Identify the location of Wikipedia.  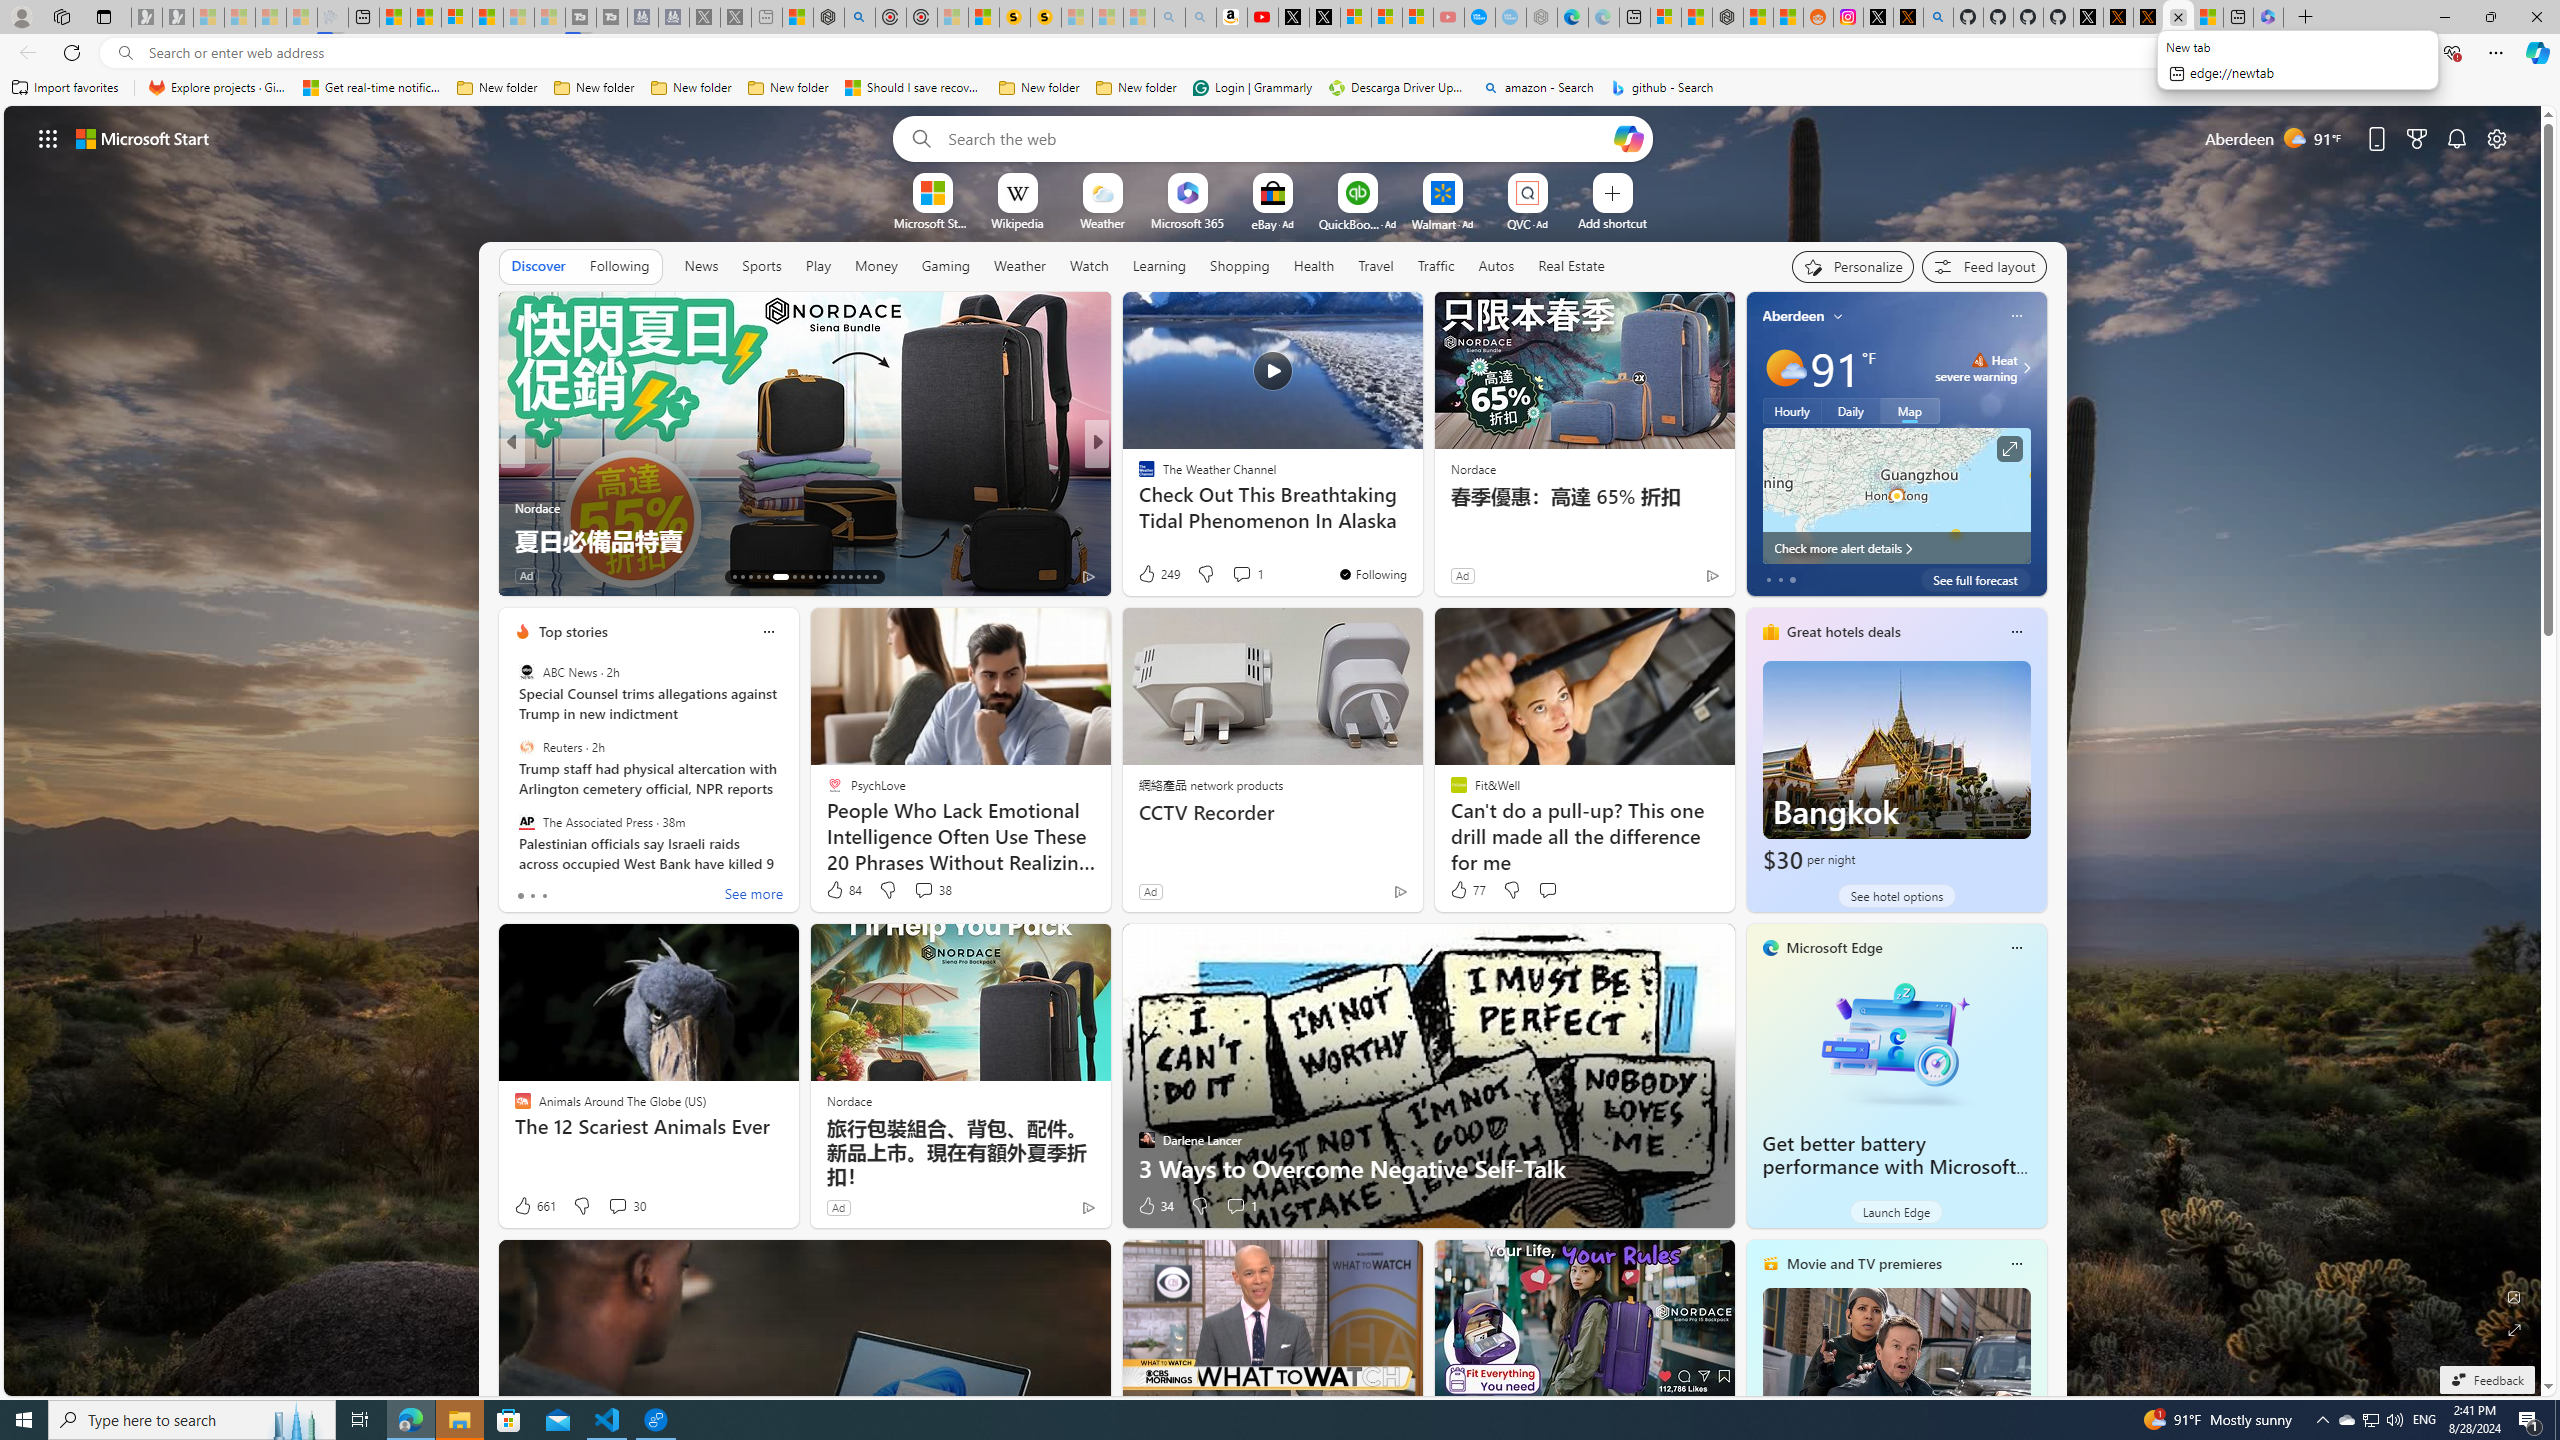
(1017, 222).